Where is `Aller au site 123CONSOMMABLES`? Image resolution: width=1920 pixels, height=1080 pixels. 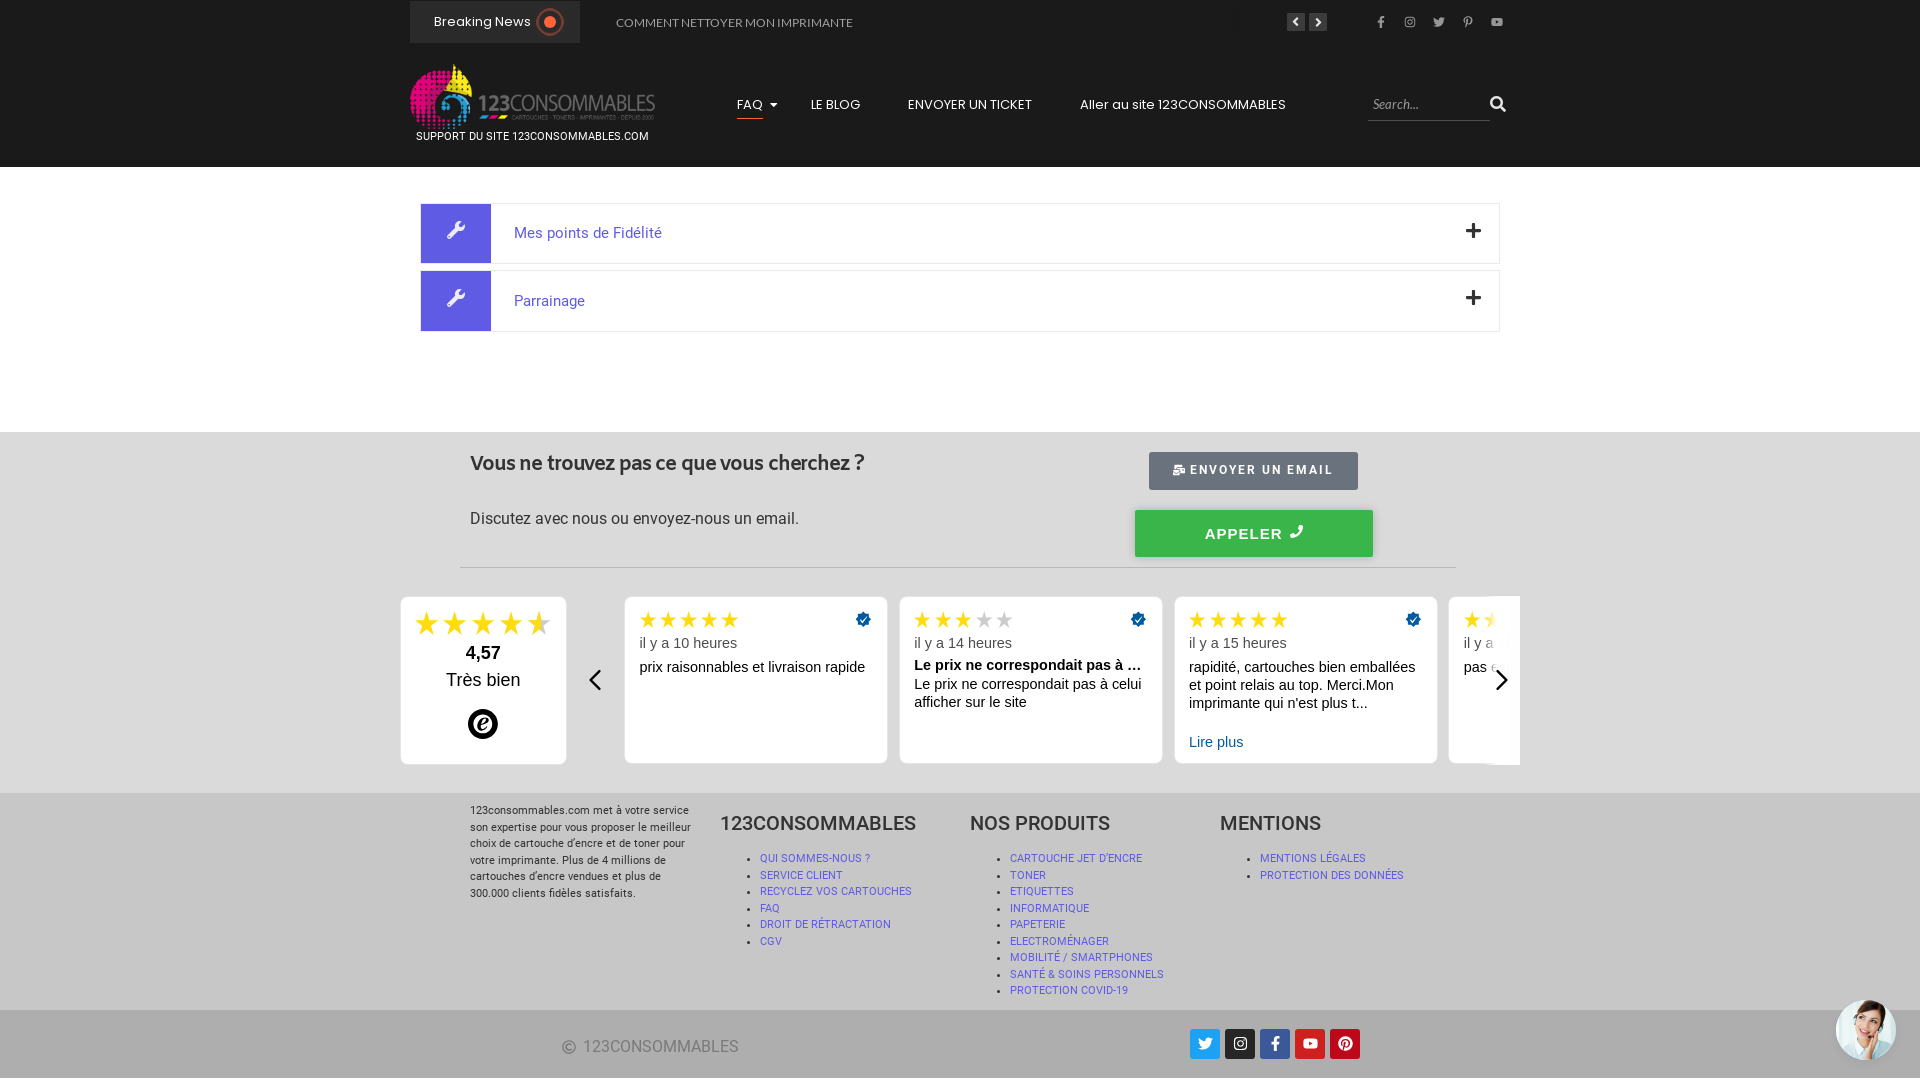
Aller au site 123CONSOMMABLES is located at coordinates (1183, 106).